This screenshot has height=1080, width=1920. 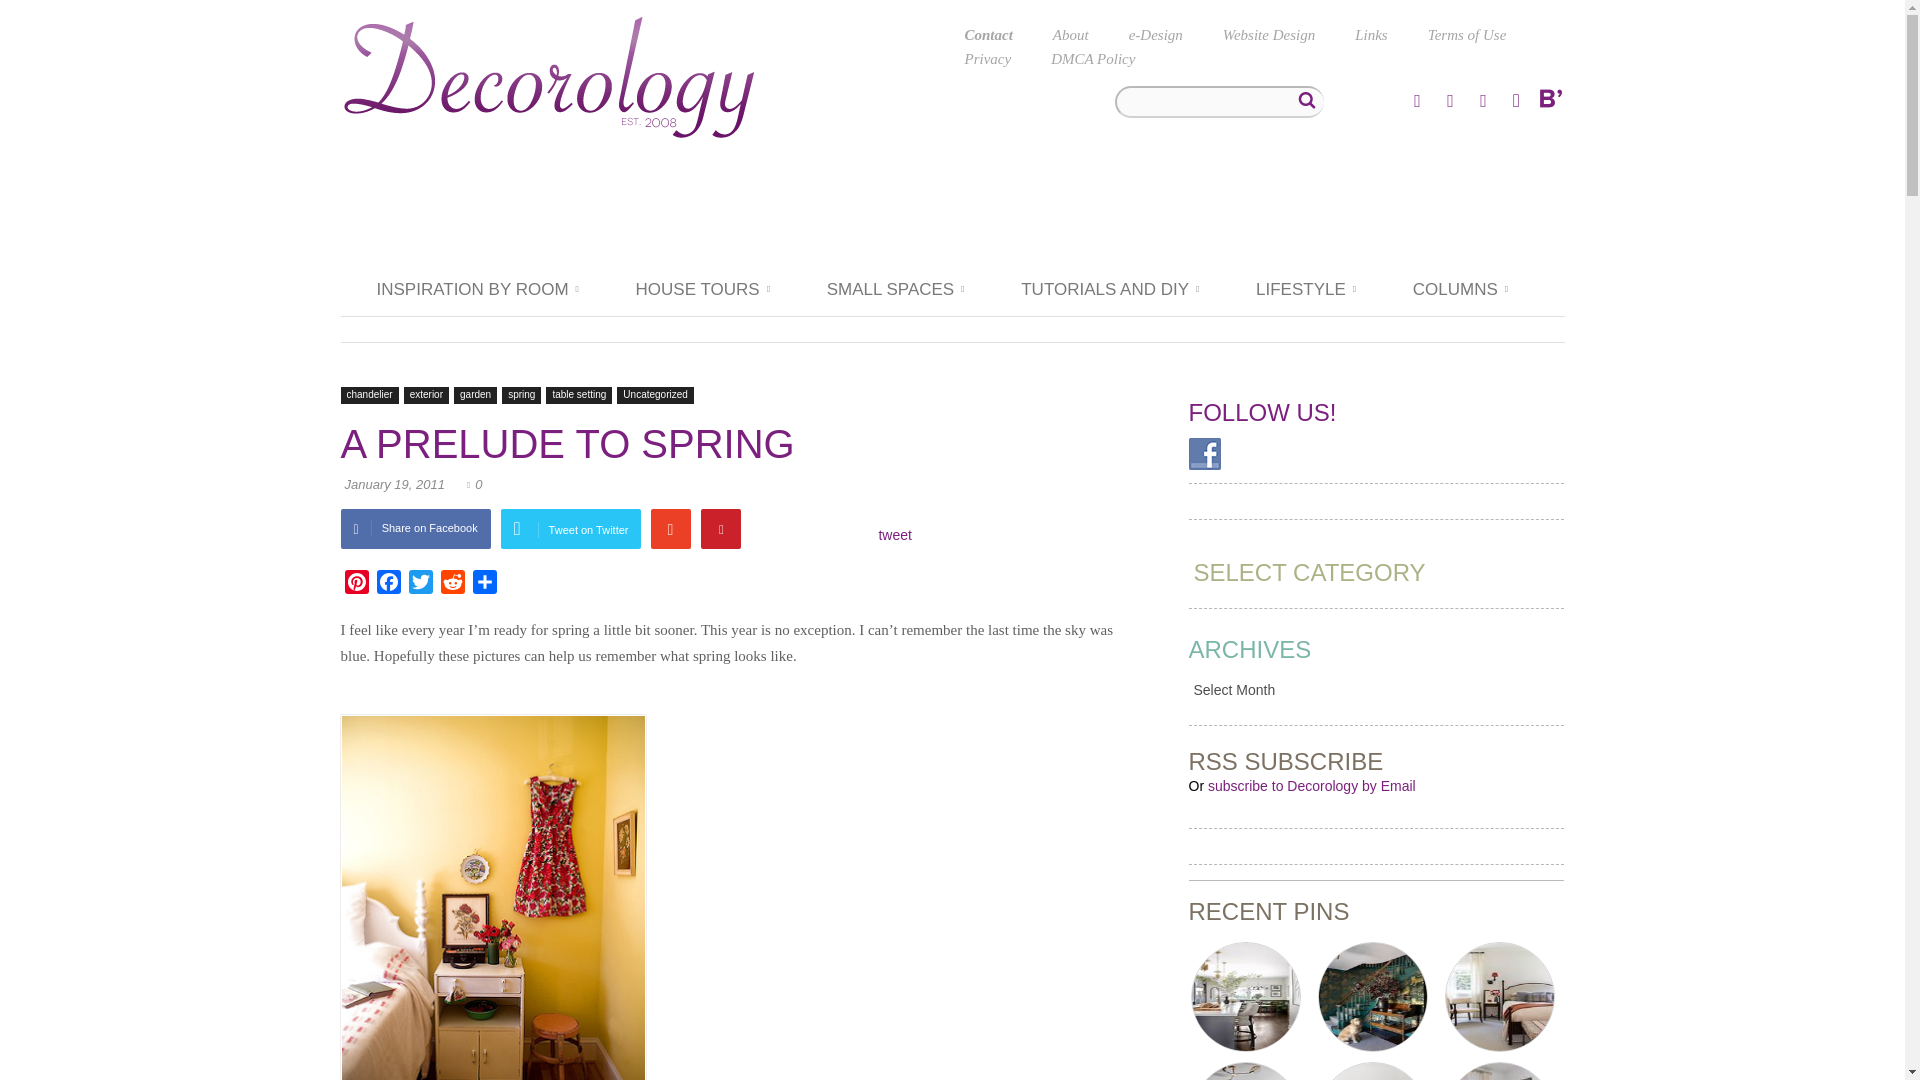 What do you see at coordinates (1070, 35) in the screenshot?
I see `About` at bounding box center [1070, 35].